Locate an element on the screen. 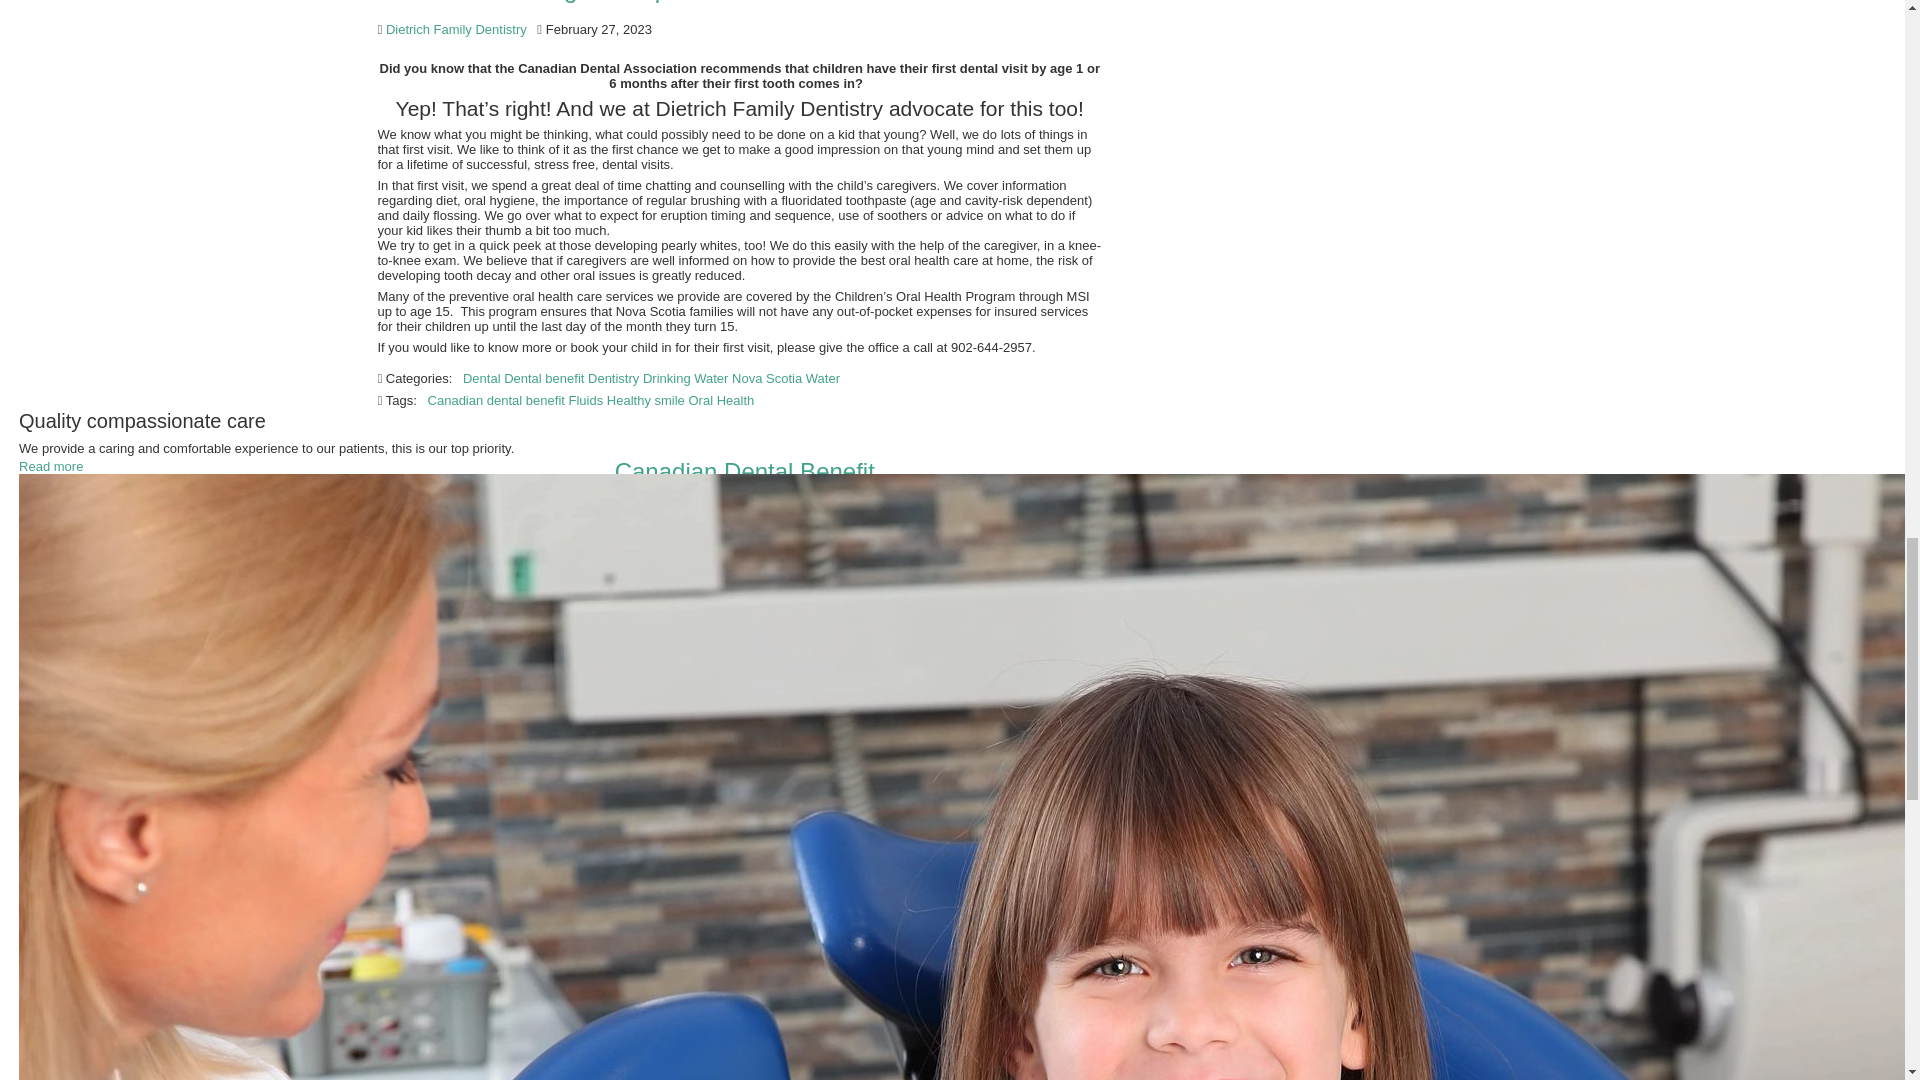  Posts by Dietrich Family Dentistry is located at coordinates (456, 512).